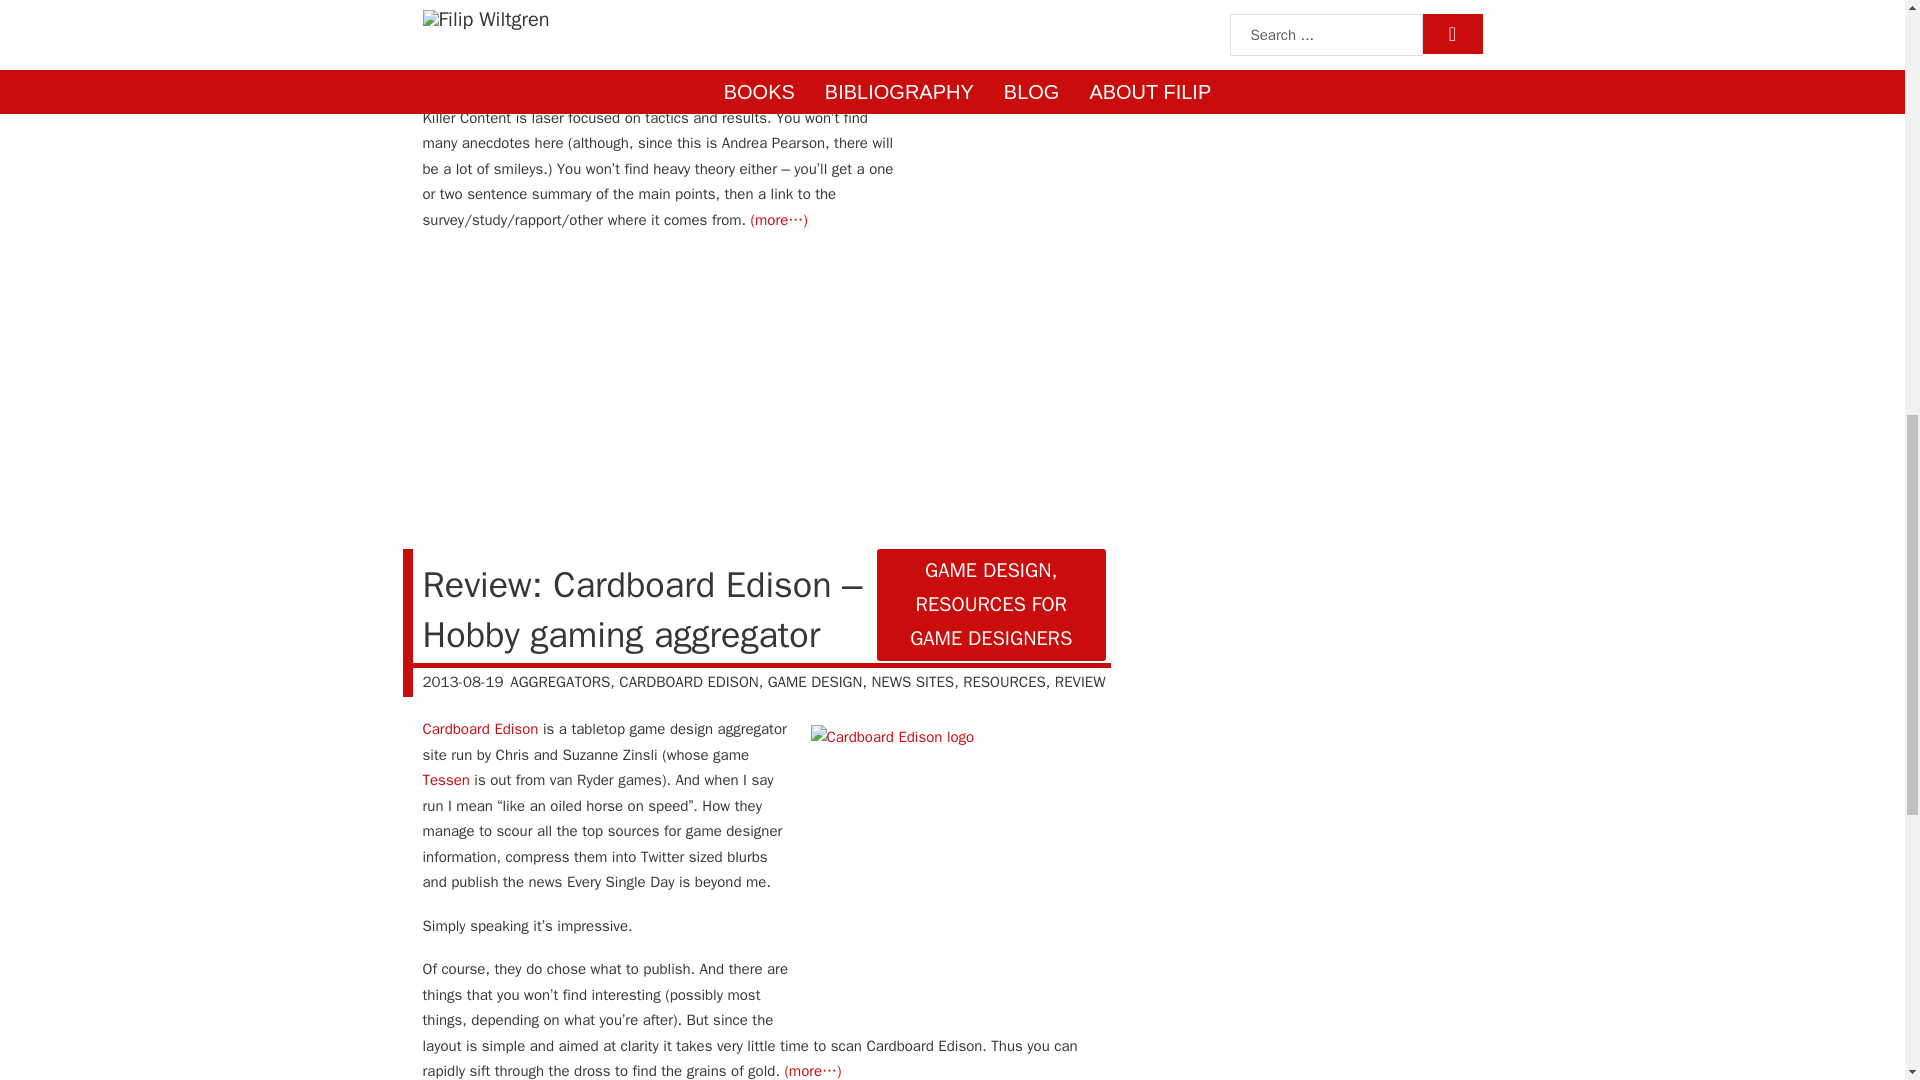 The width and height of the screenshot is (1920, 1080). What do you see at coordinates (1064, 4) in the screenshot?
I see `RESOURCES` at bounding box center [1064, 4].